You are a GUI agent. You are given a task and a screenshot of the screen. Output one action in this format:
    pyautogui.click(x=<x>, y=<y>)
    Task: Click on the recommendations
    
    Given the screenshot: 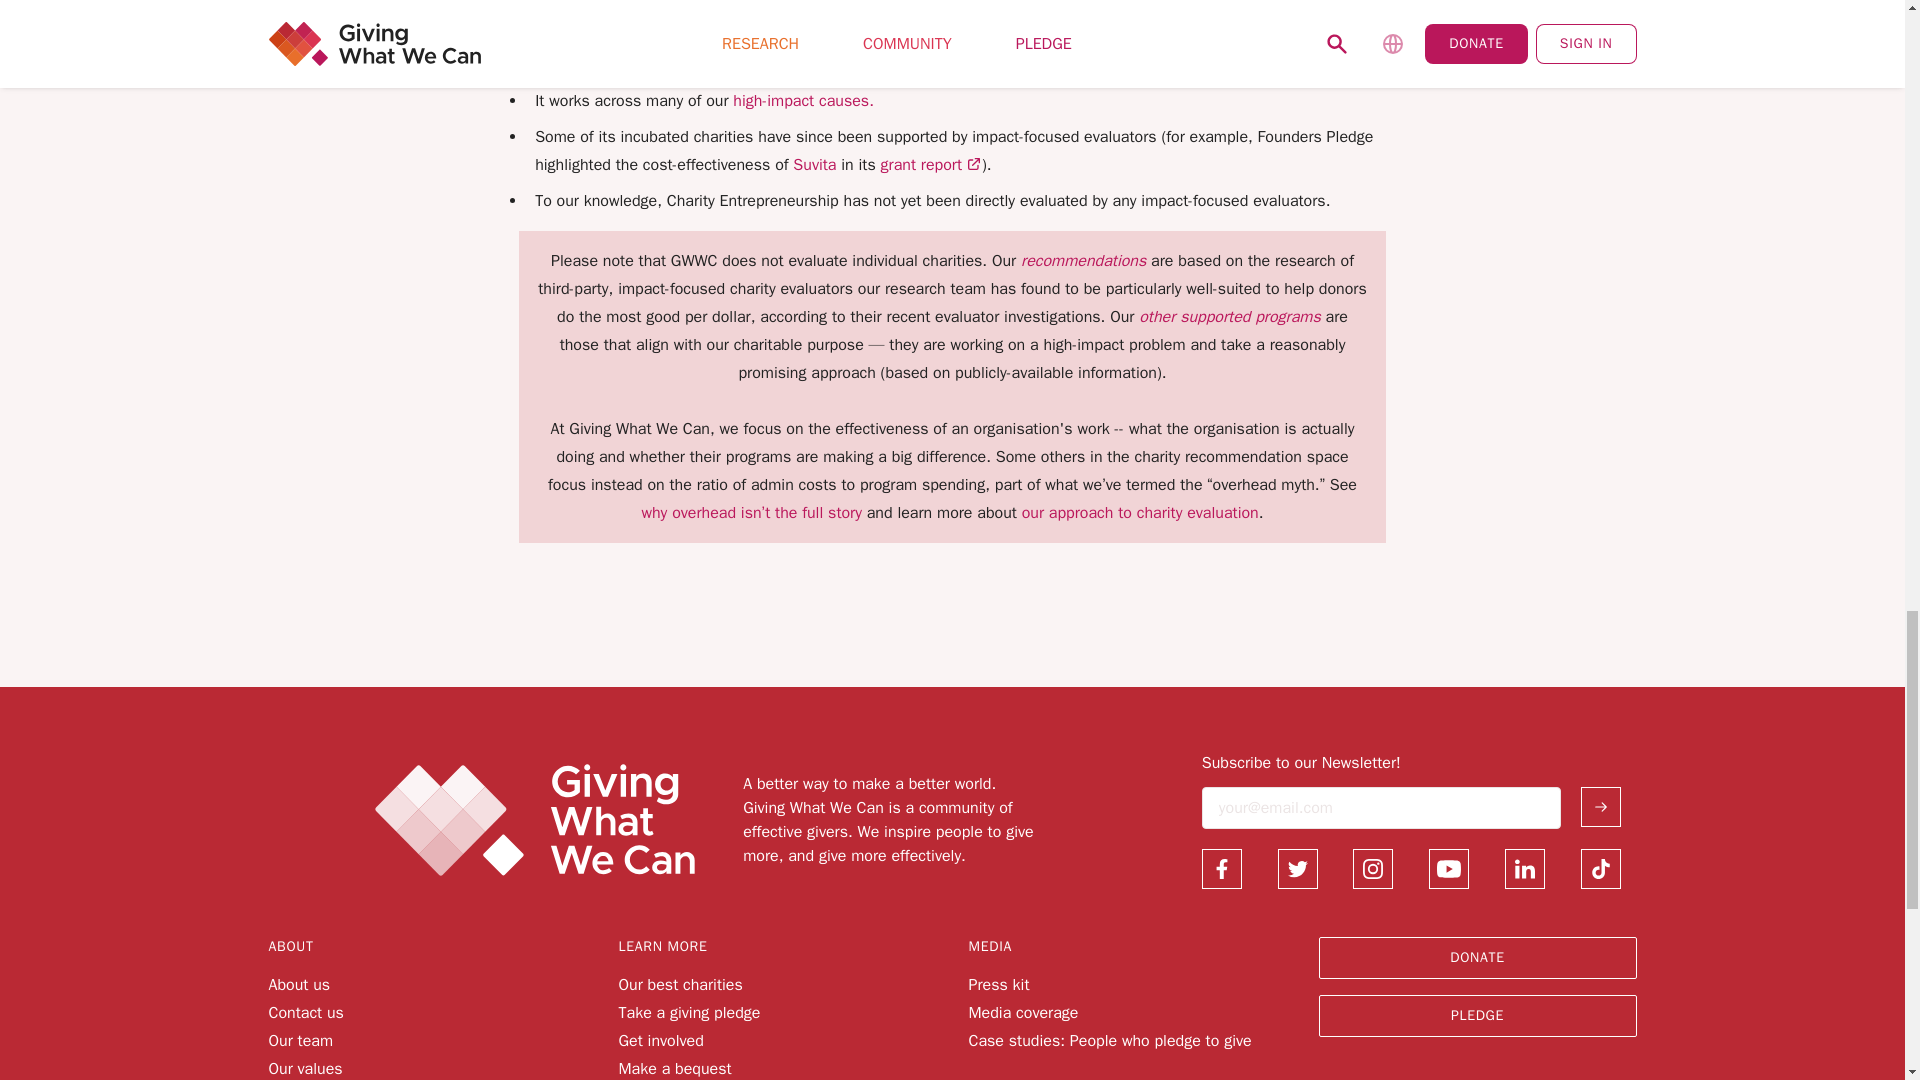 What is the action you would take?
    pyautogui.click(x=1086, y=260)
    